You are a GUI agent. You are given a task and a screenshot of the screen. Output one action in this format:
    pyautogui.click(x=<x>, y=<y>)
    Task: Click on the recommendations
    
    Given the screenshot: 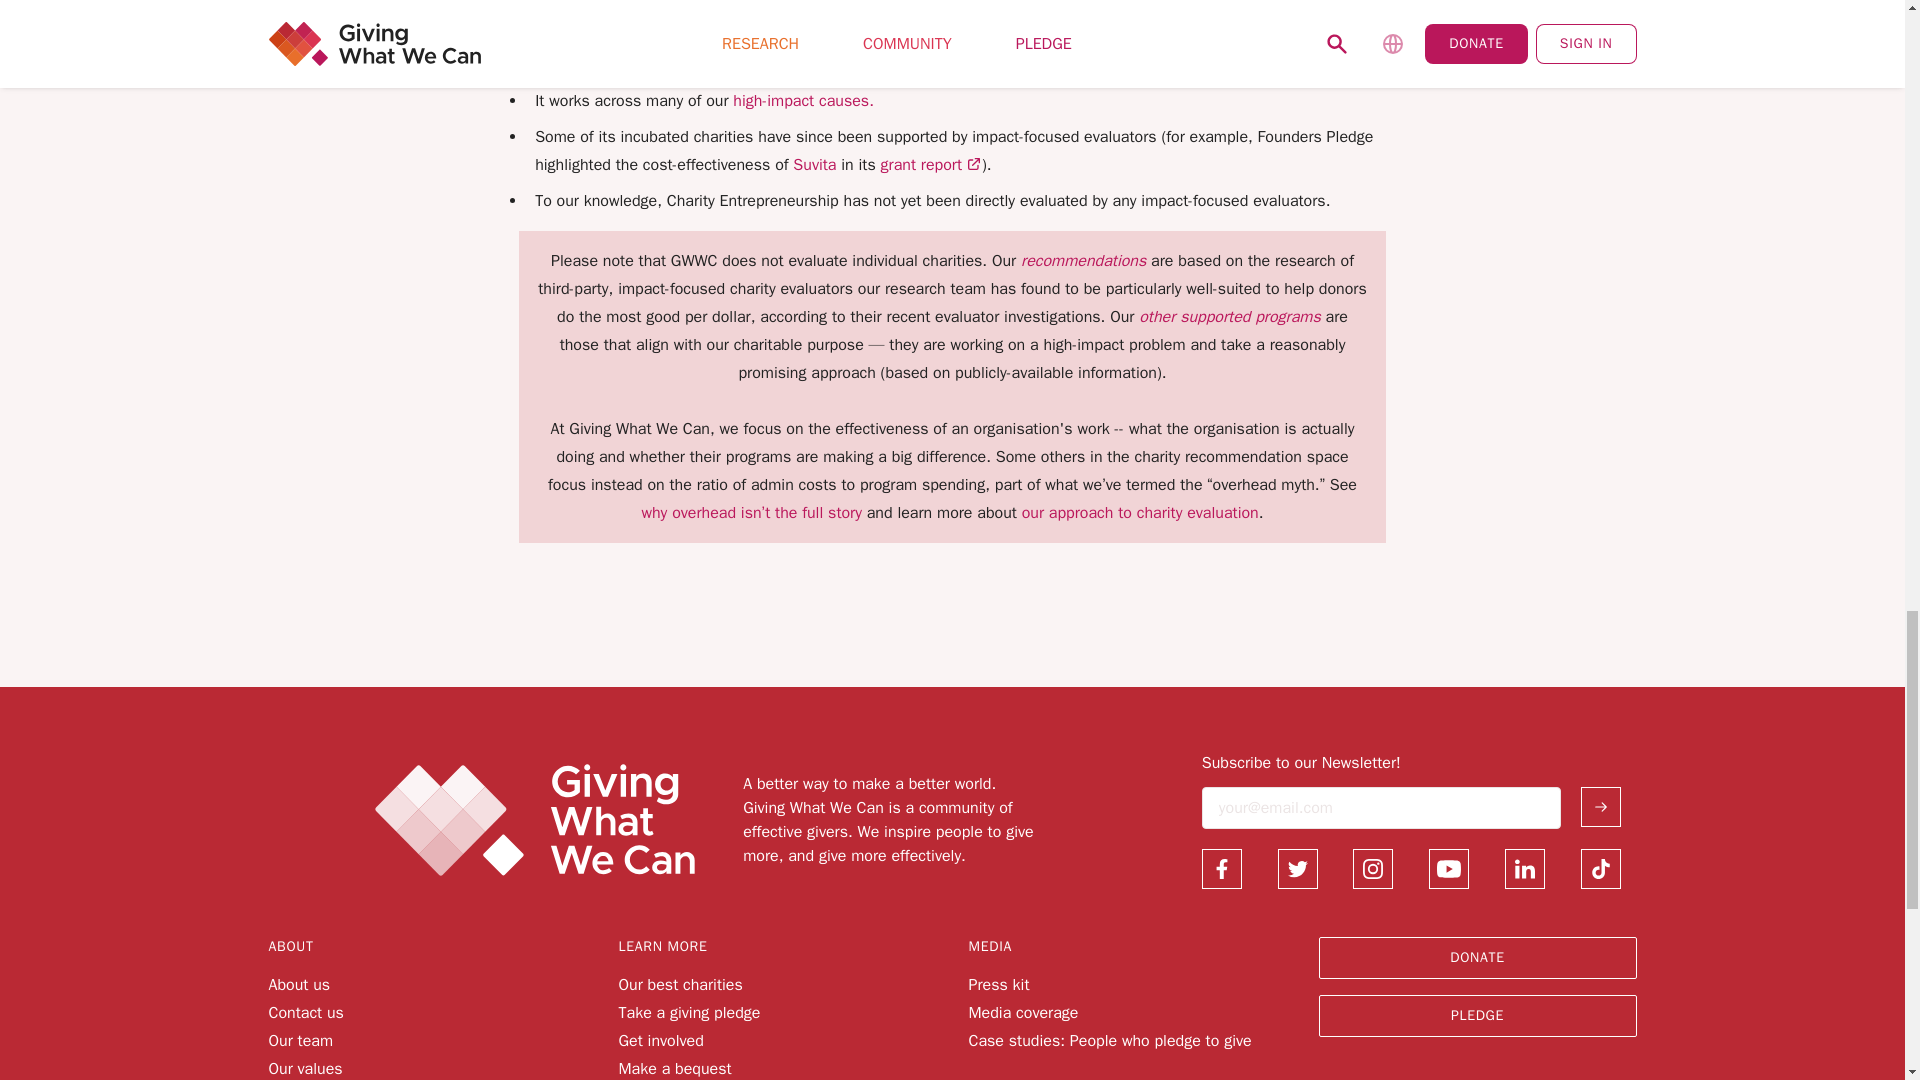 What is the action you would take?
    pyautogui.click(x=1086, y=260)
    